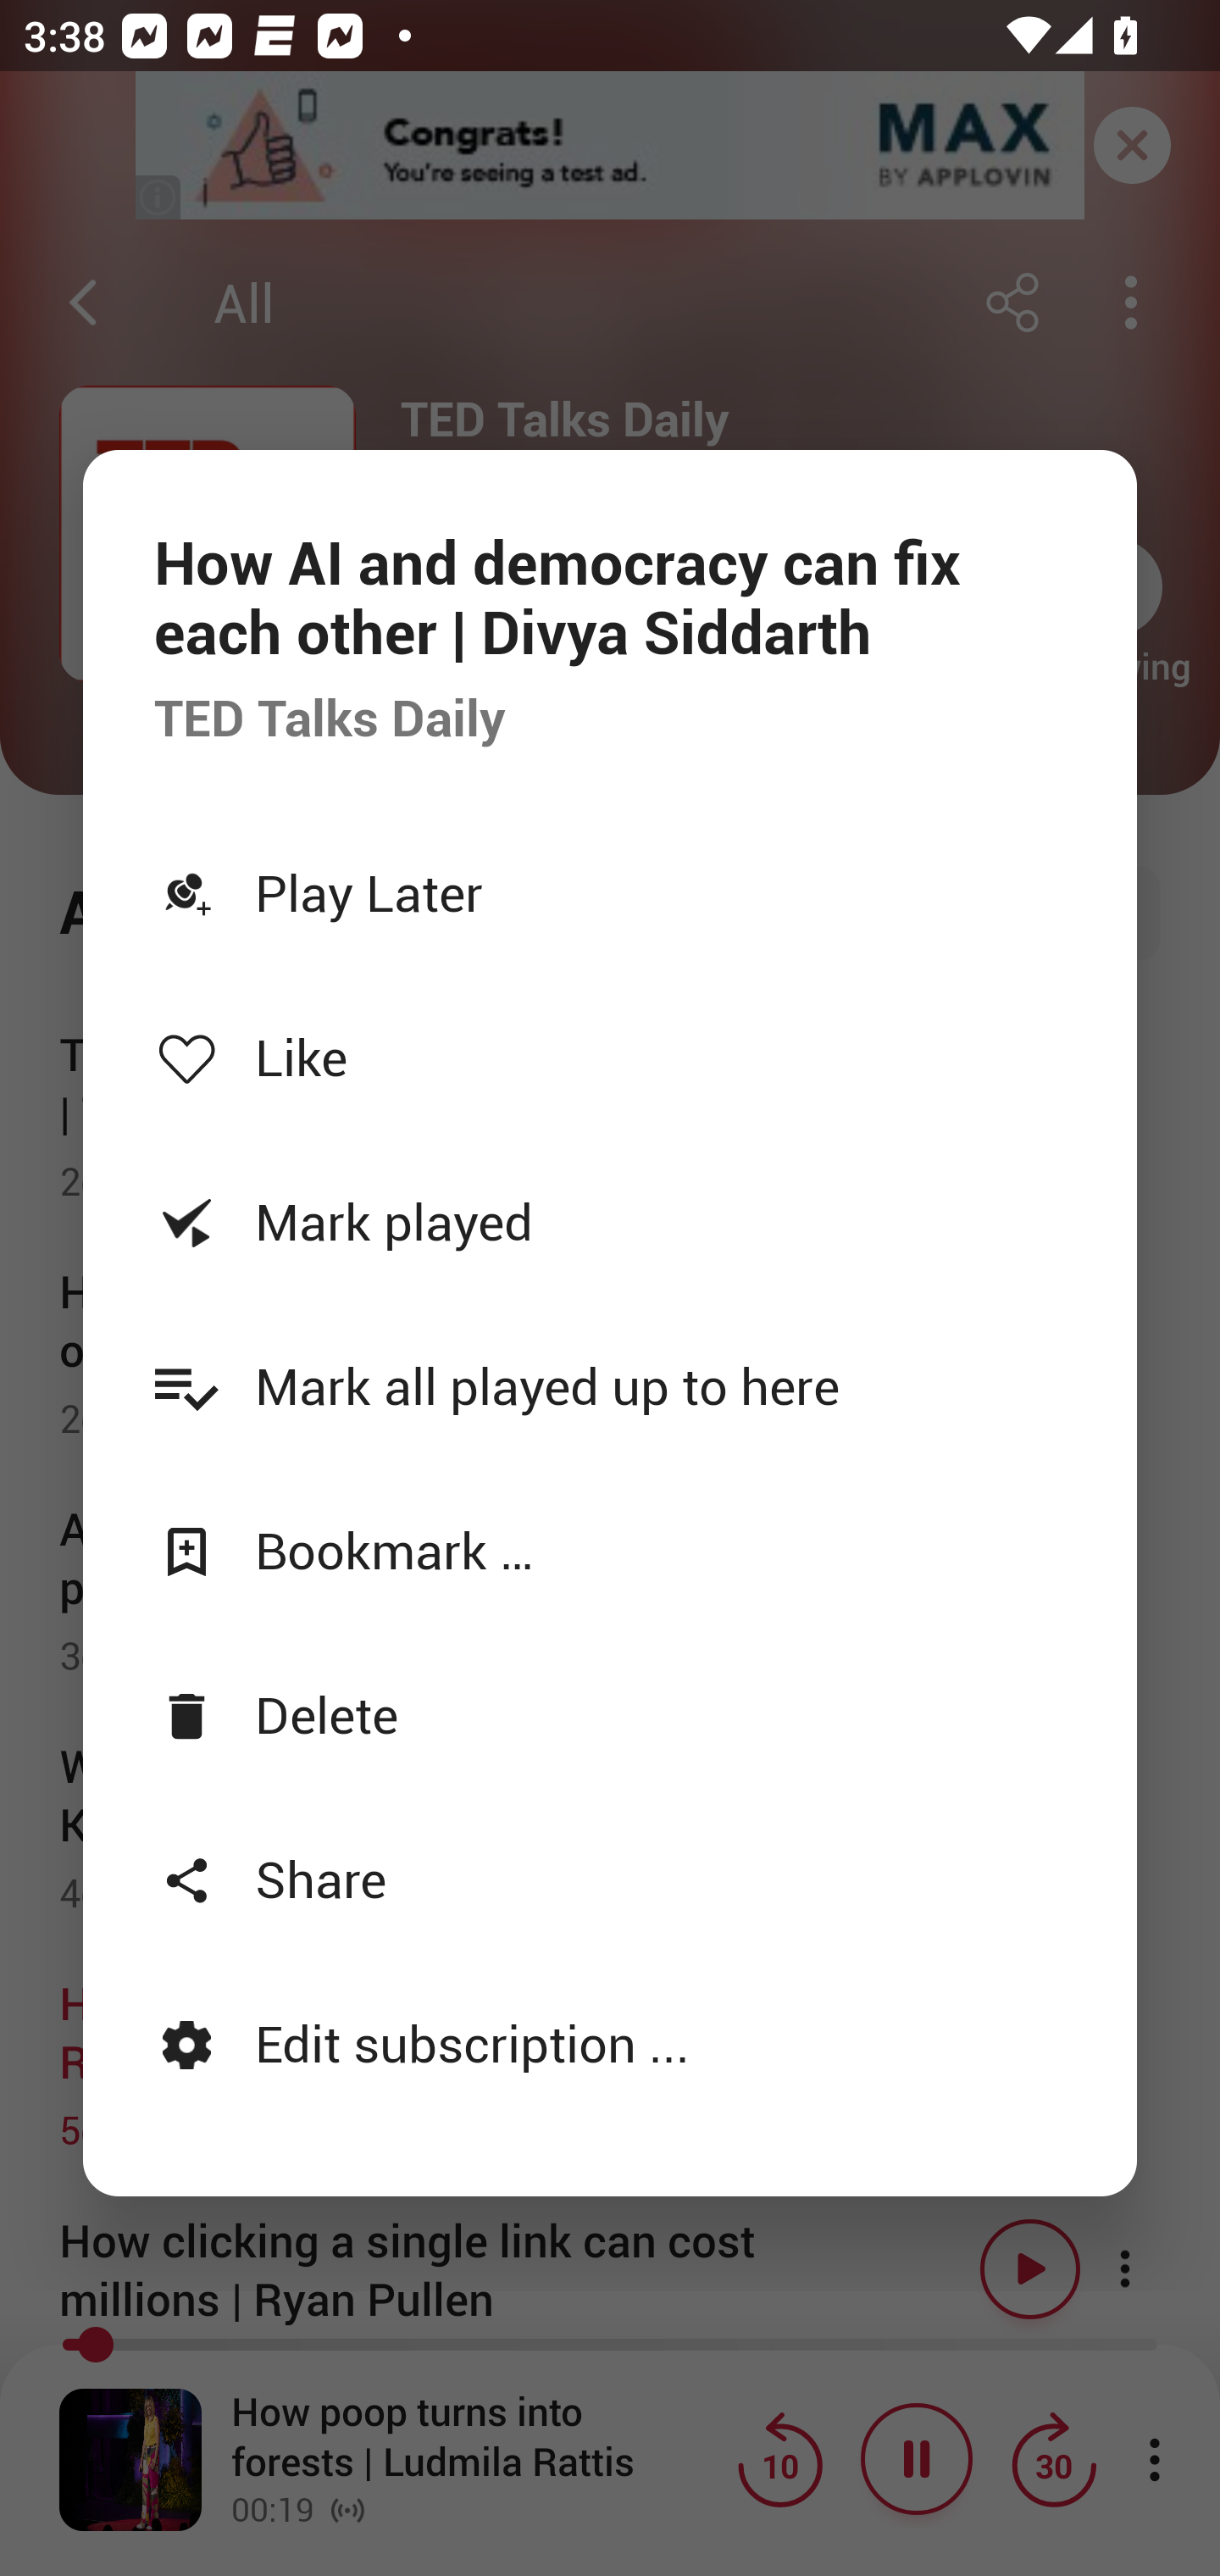 This screenshot has width=1220, height=2576. Describe the element at coordinates (610, 2042) in the screenshot. I see `Edit subscription ...` at that location.